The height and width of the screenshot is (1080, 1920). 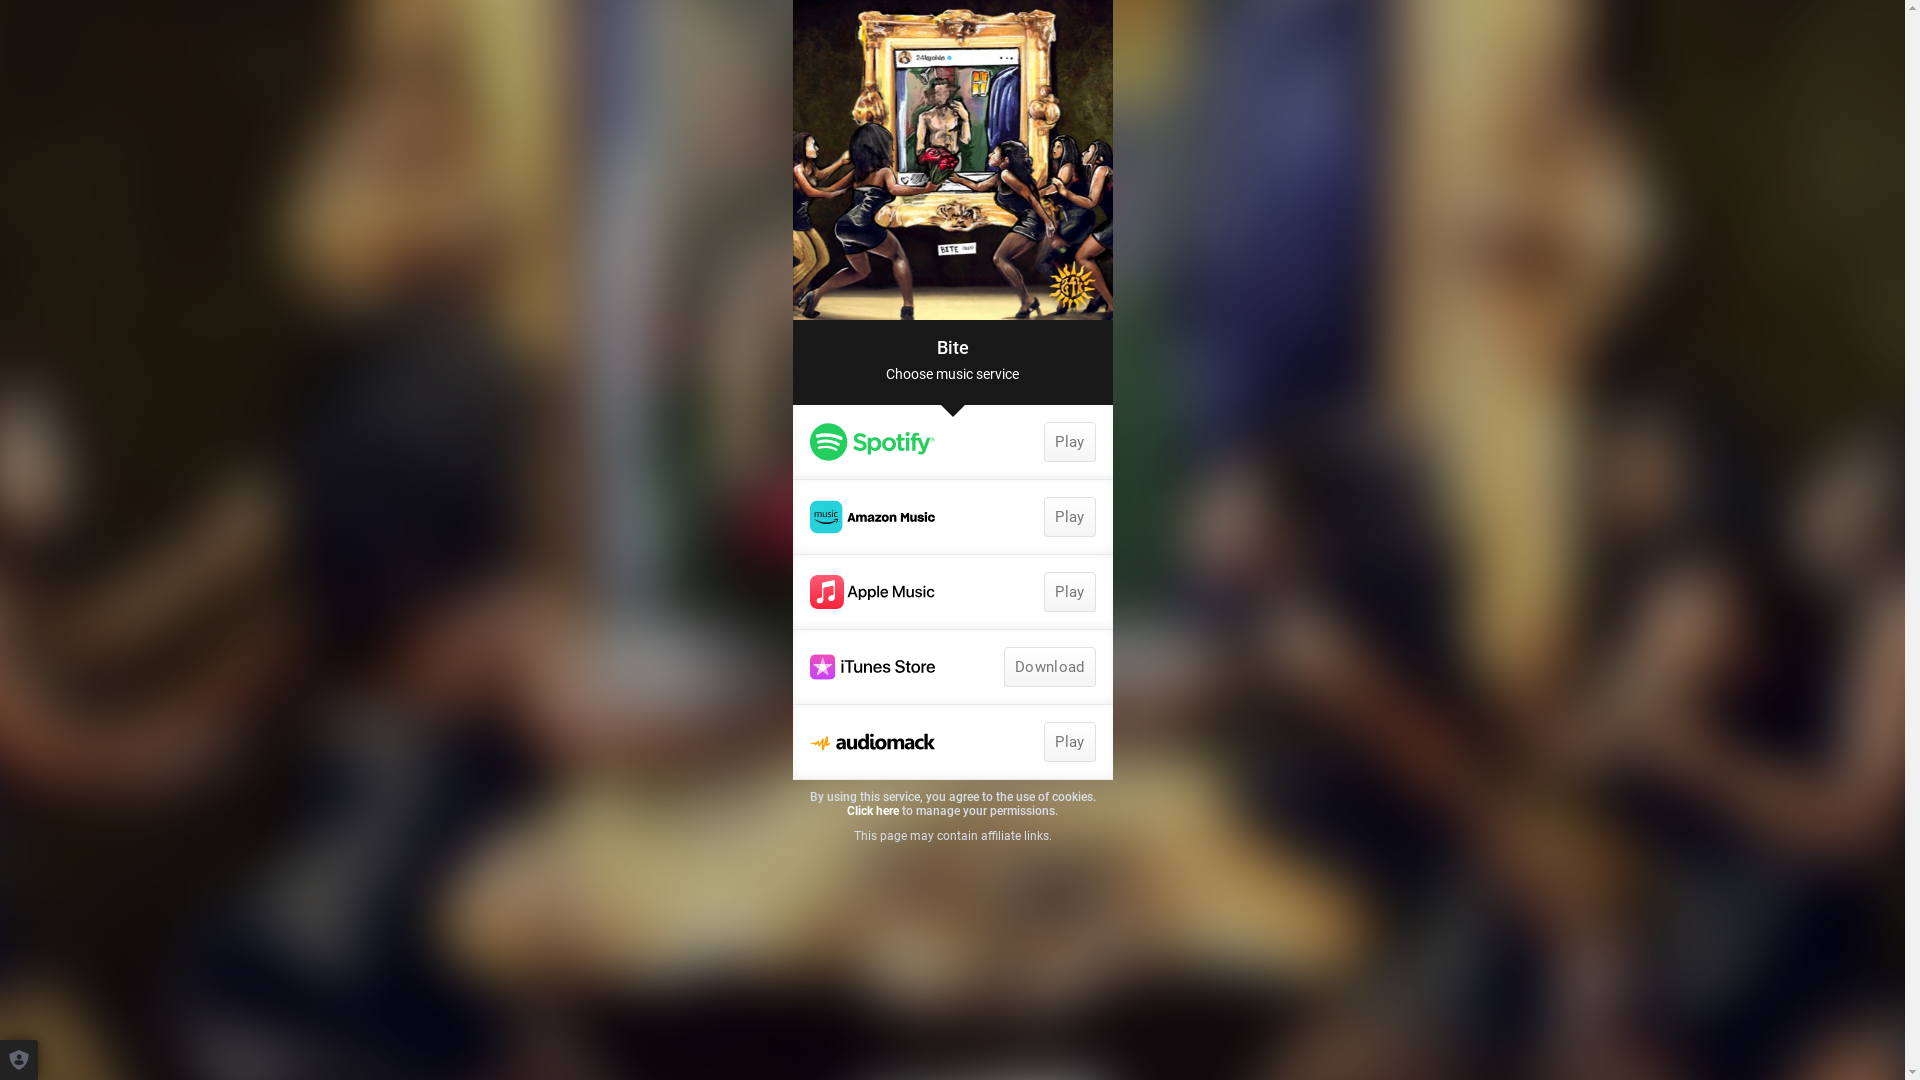 What do you see at coordinates (952, 442) in the screenshot?
I see `Play` at bounding box center [952, 442].